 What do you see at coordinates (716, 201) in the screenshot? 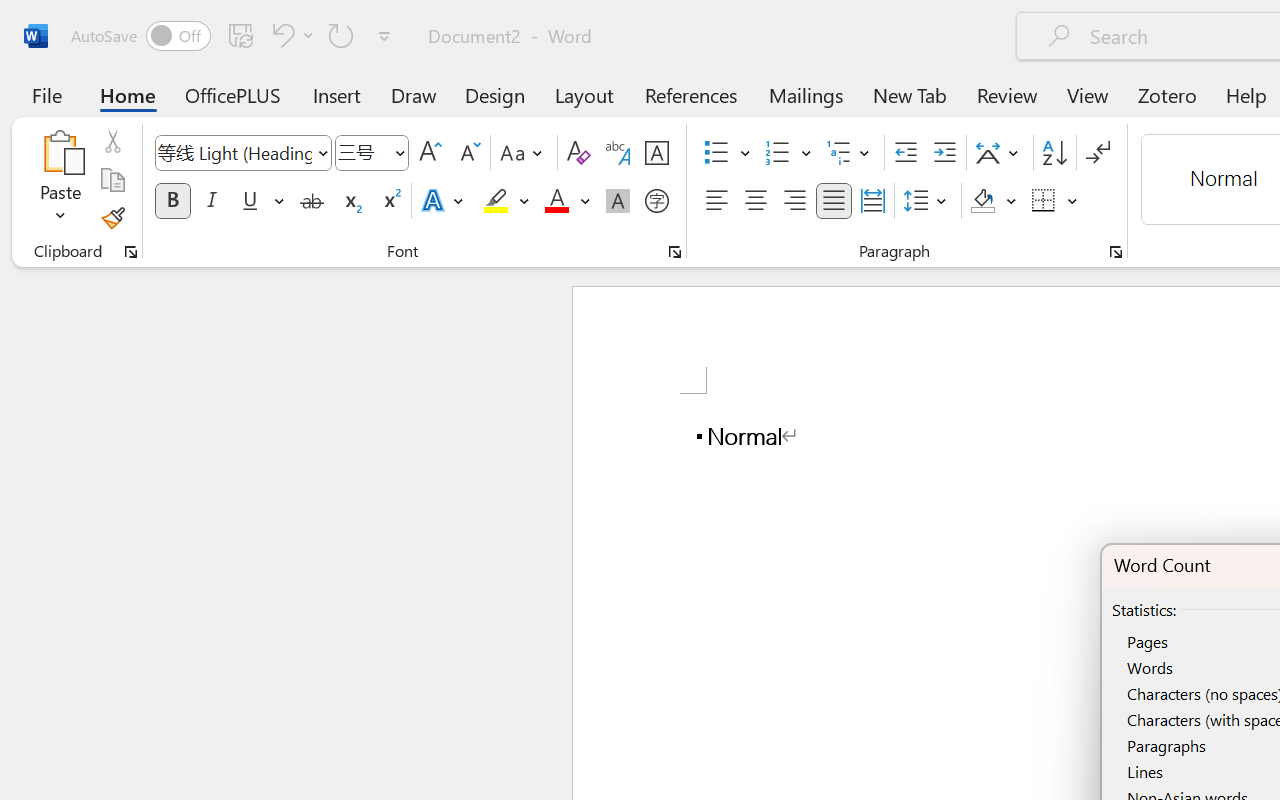
I see `Align Left` at bounding box center [716, 201].